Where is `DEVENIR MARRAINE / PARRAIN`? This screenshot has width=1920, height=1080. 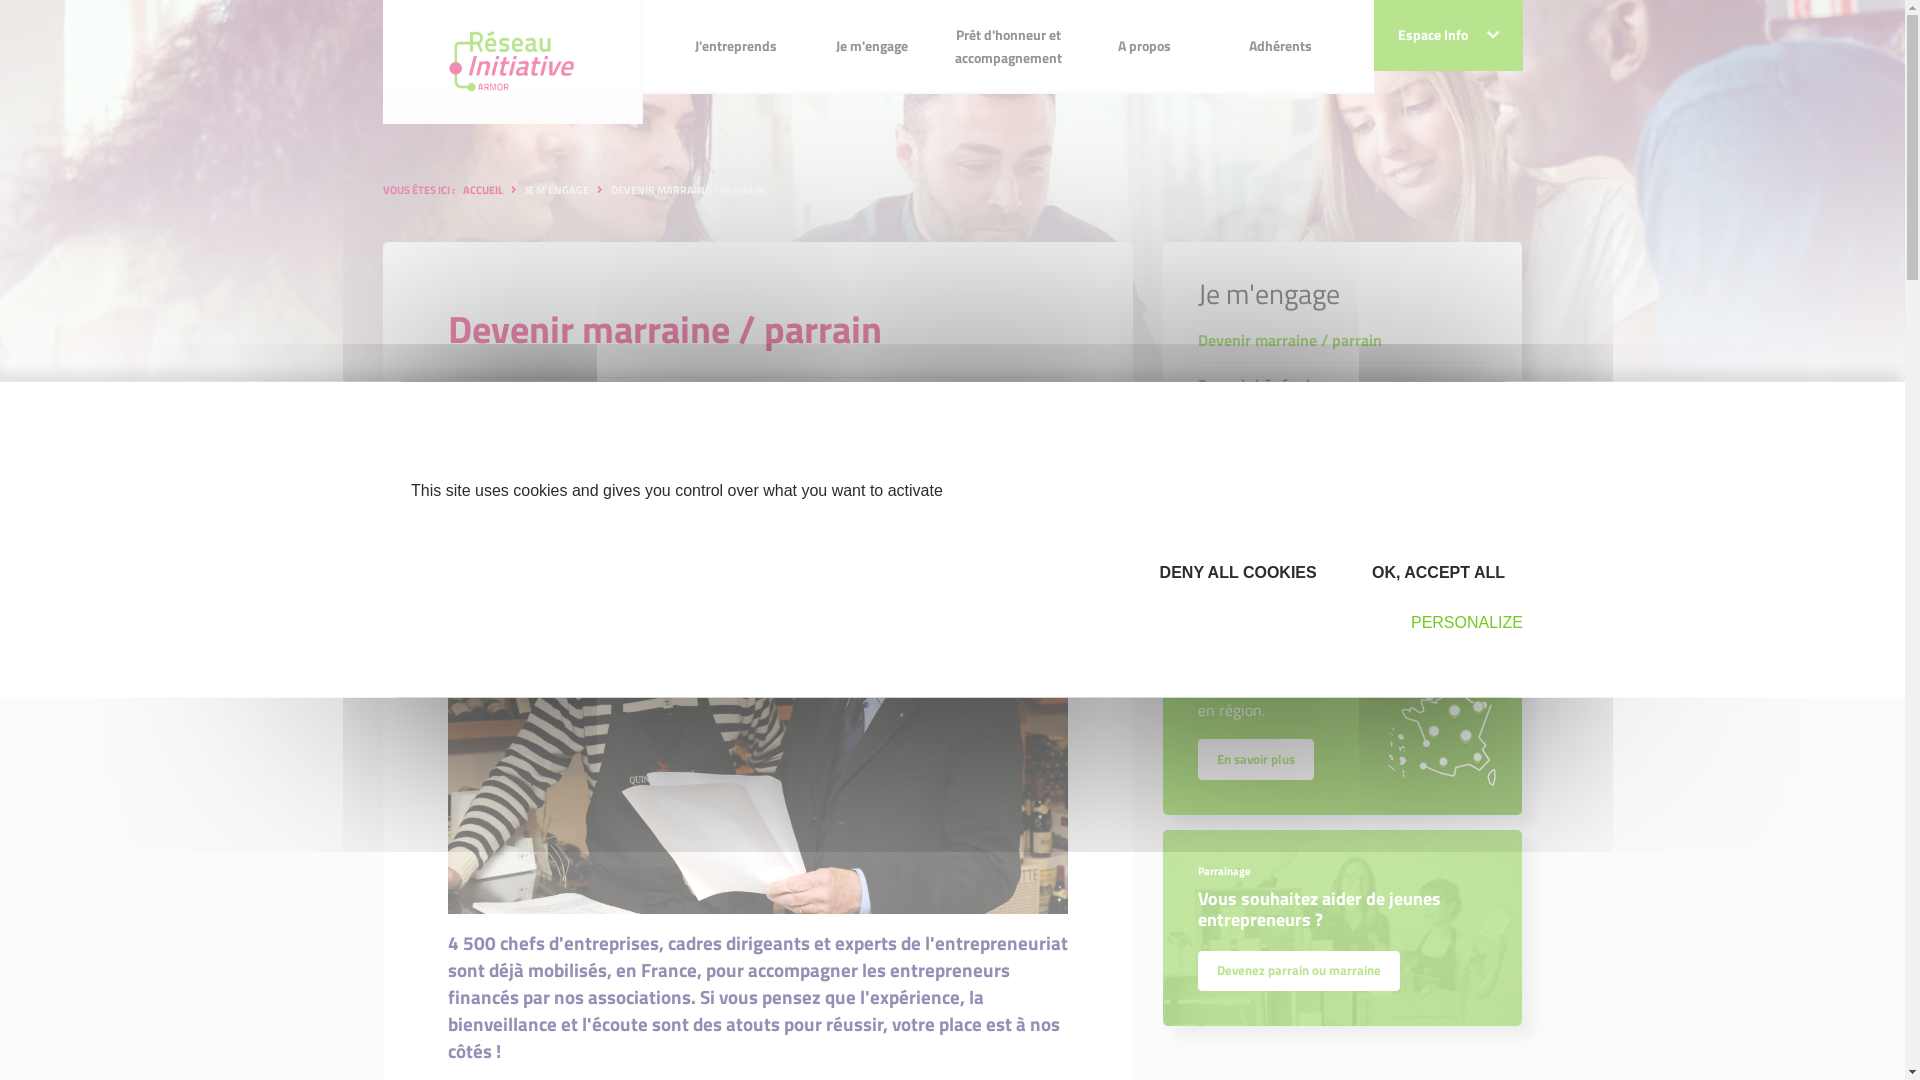 DEVENIR MARRAINE / PARRAIN is located at coordinates (687, 190).